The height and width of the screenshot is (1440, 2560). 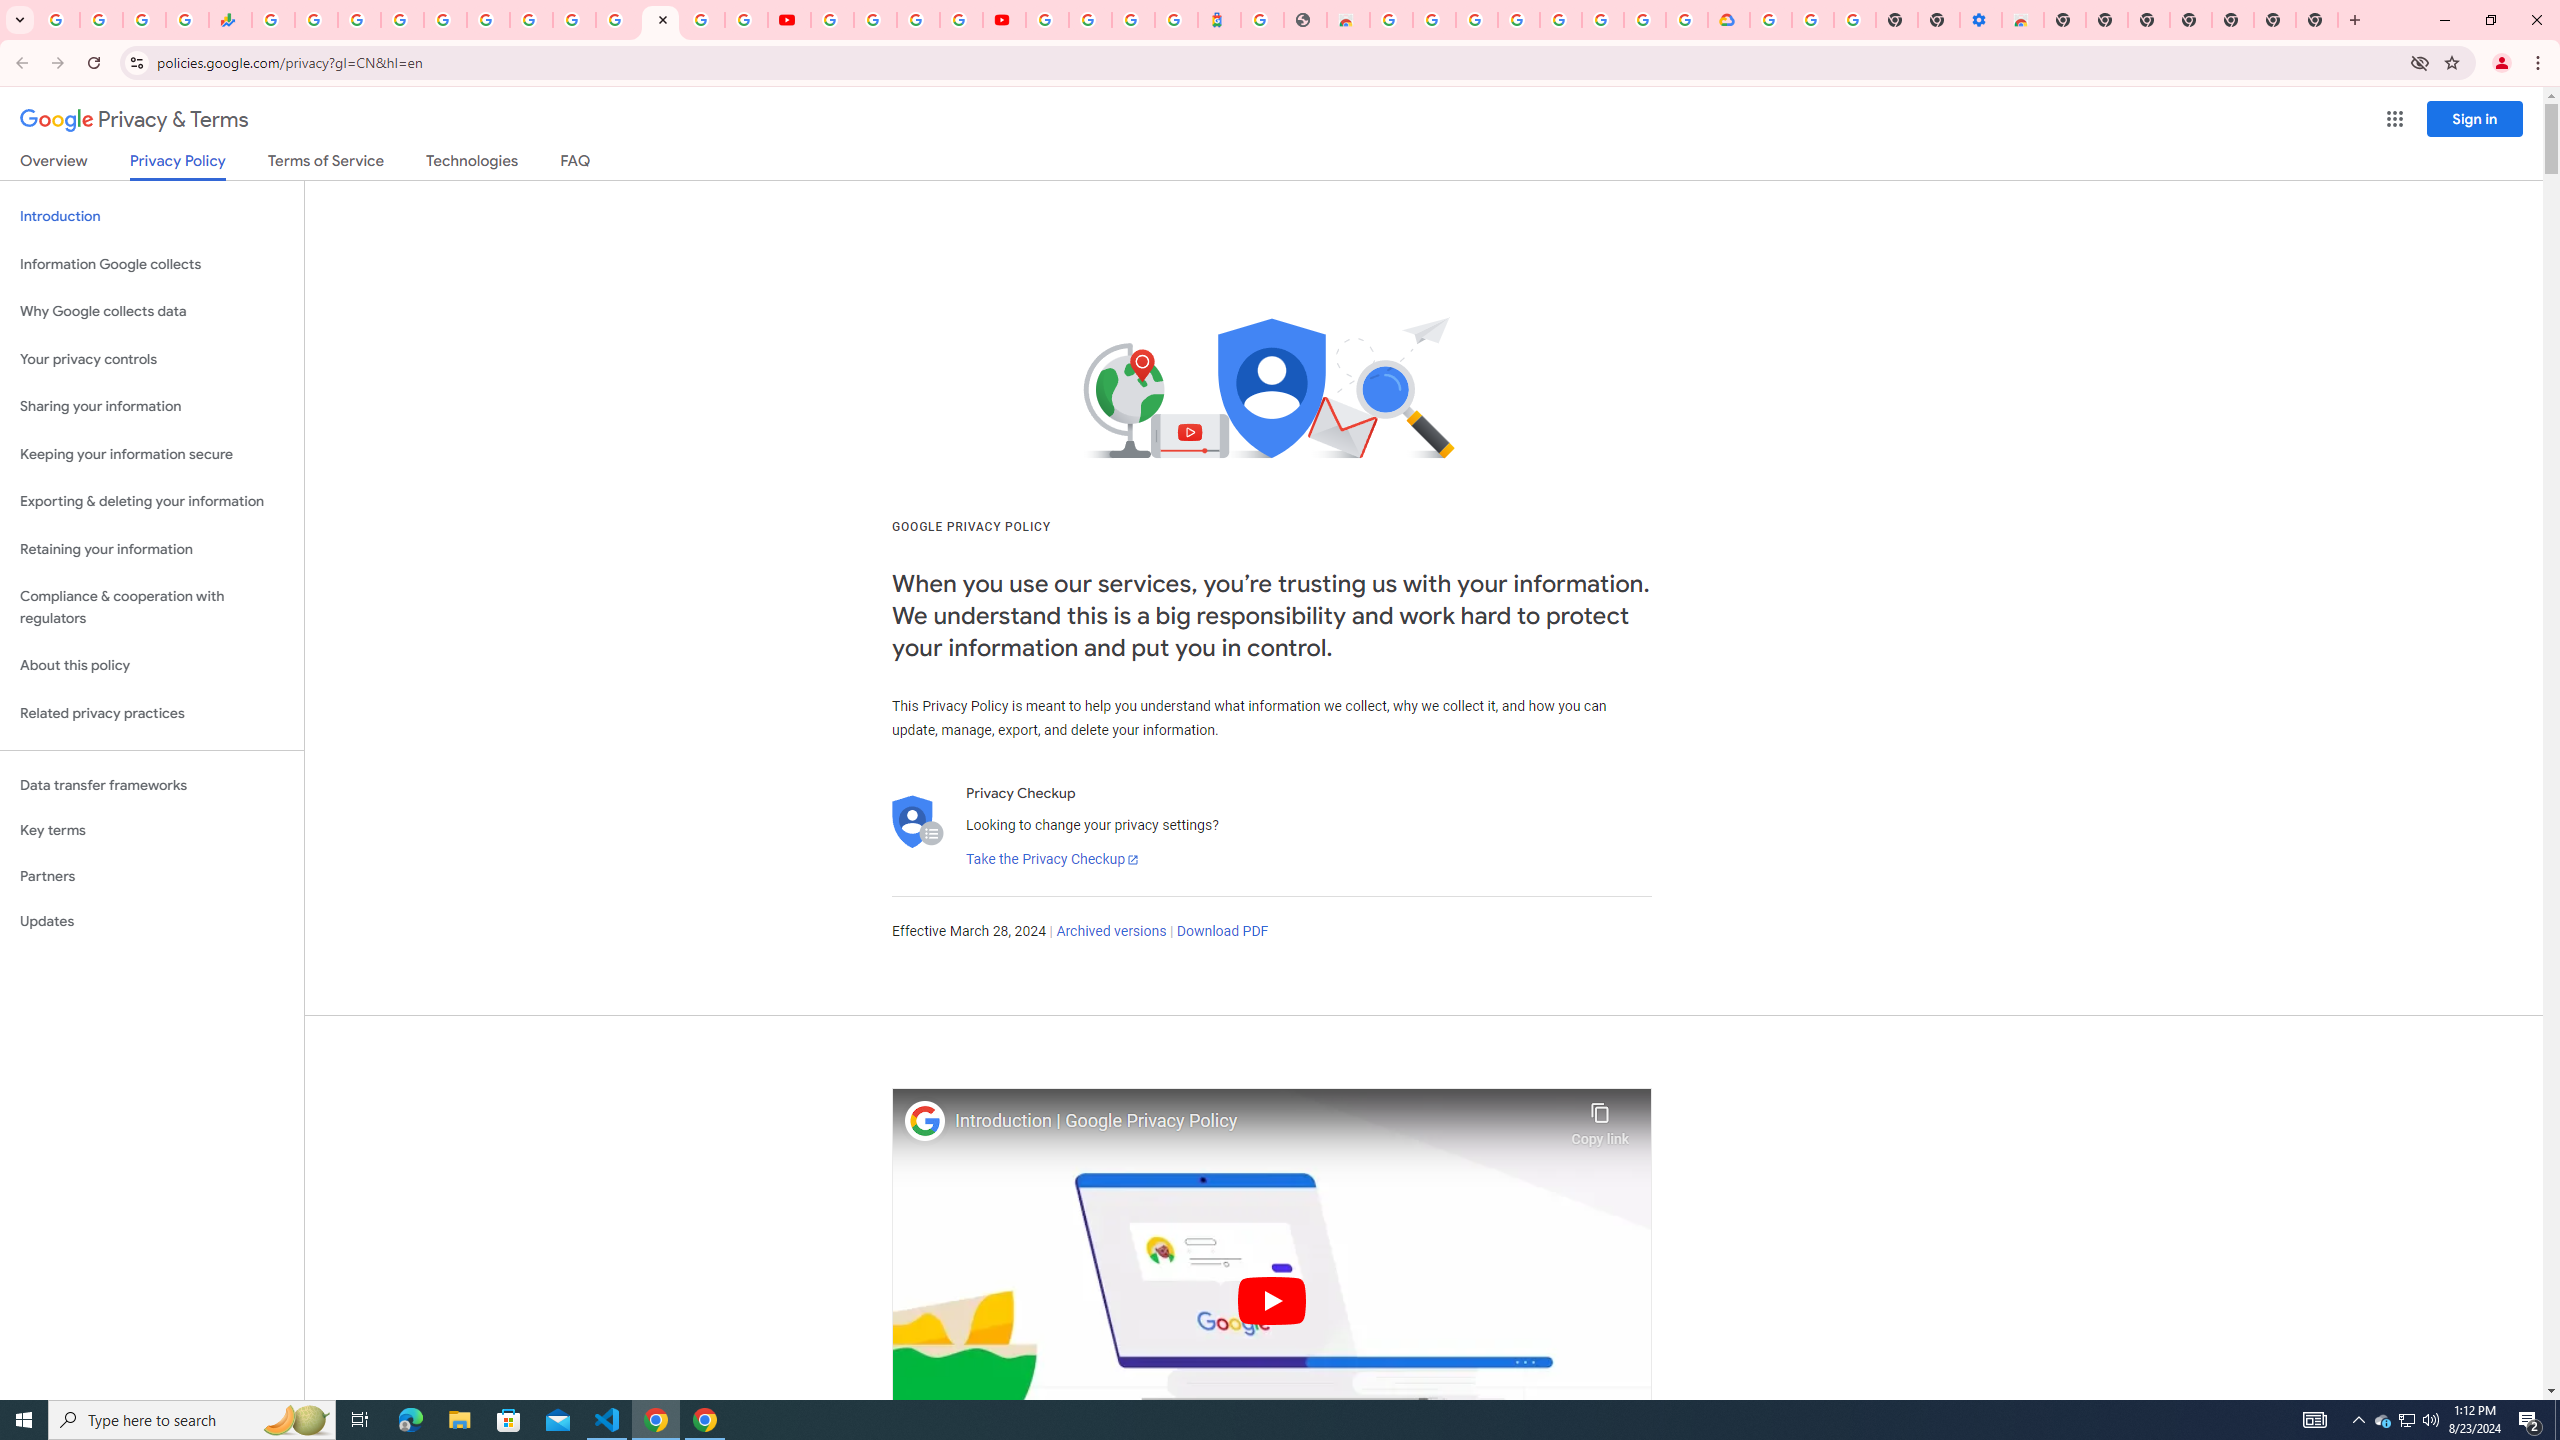 What do you see at coordinates (573, 20) in the screenshot?
I see `YouTube` at bounding box center [573, 20].